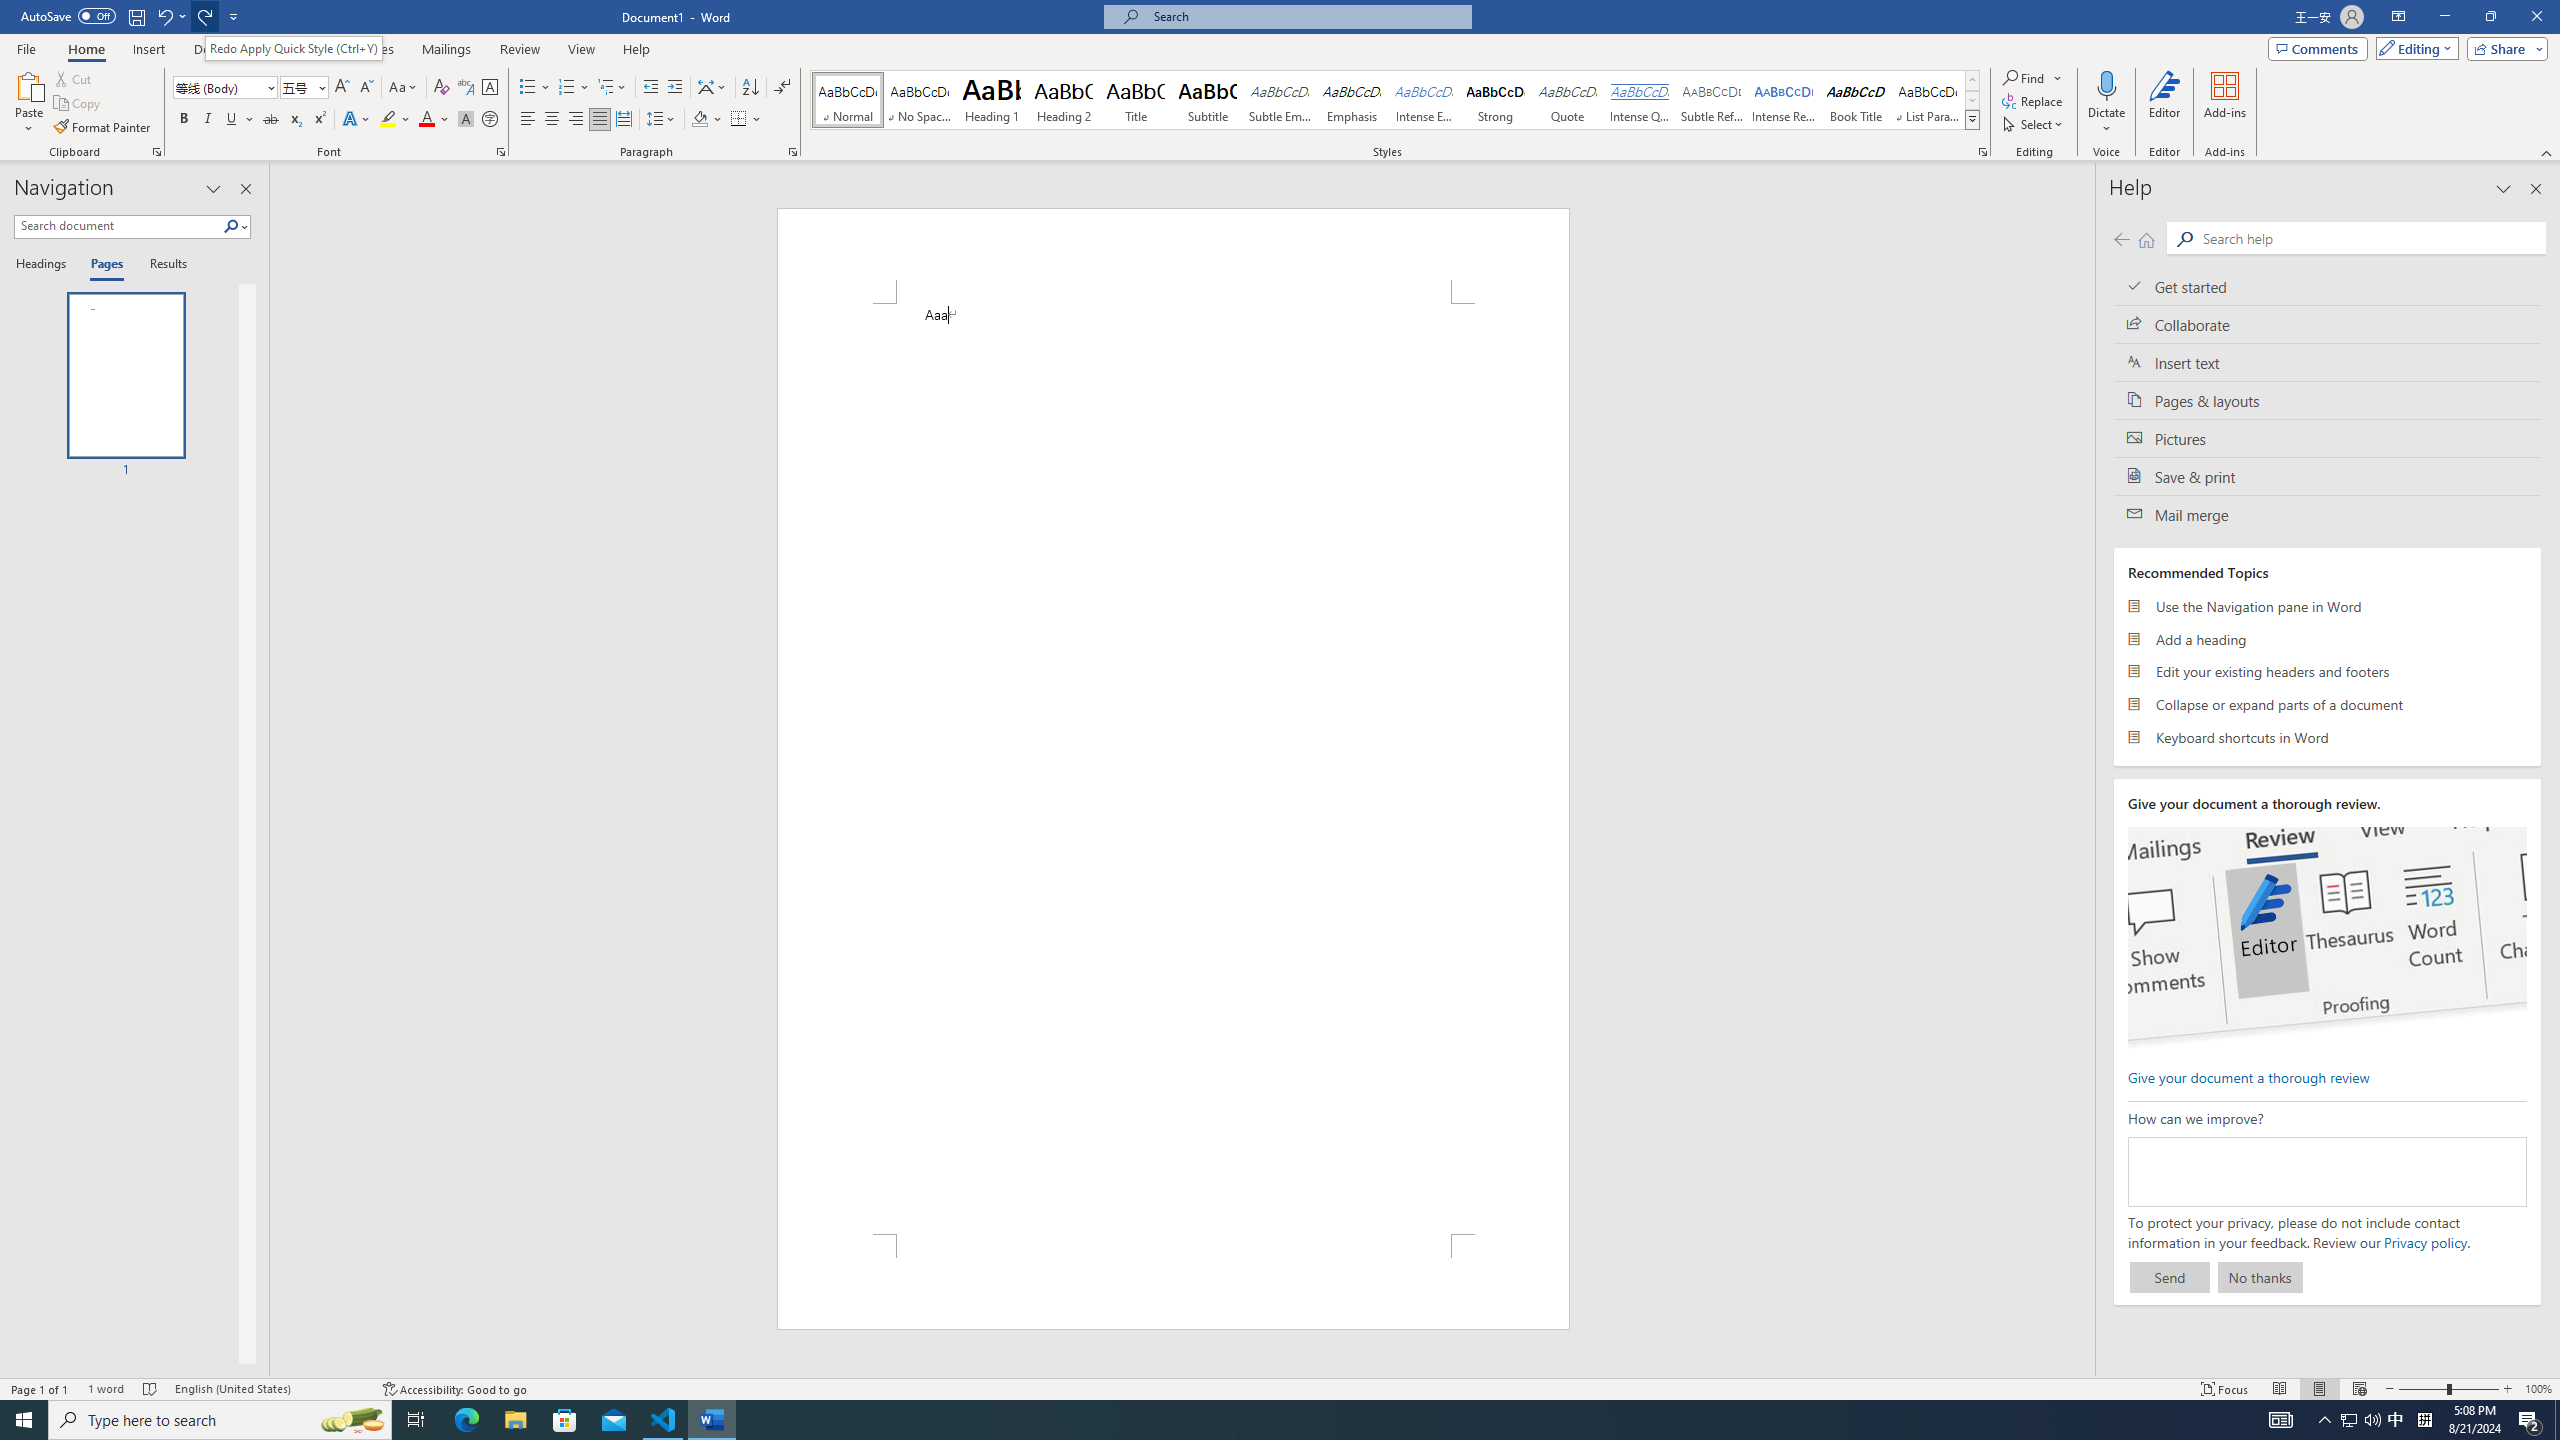 The height and width of the screenshot is (1440, 2560). What do you see at coordinates (2122, 239) in the screenshot?
I see `Previous page` at bounding box center [2122, 239].